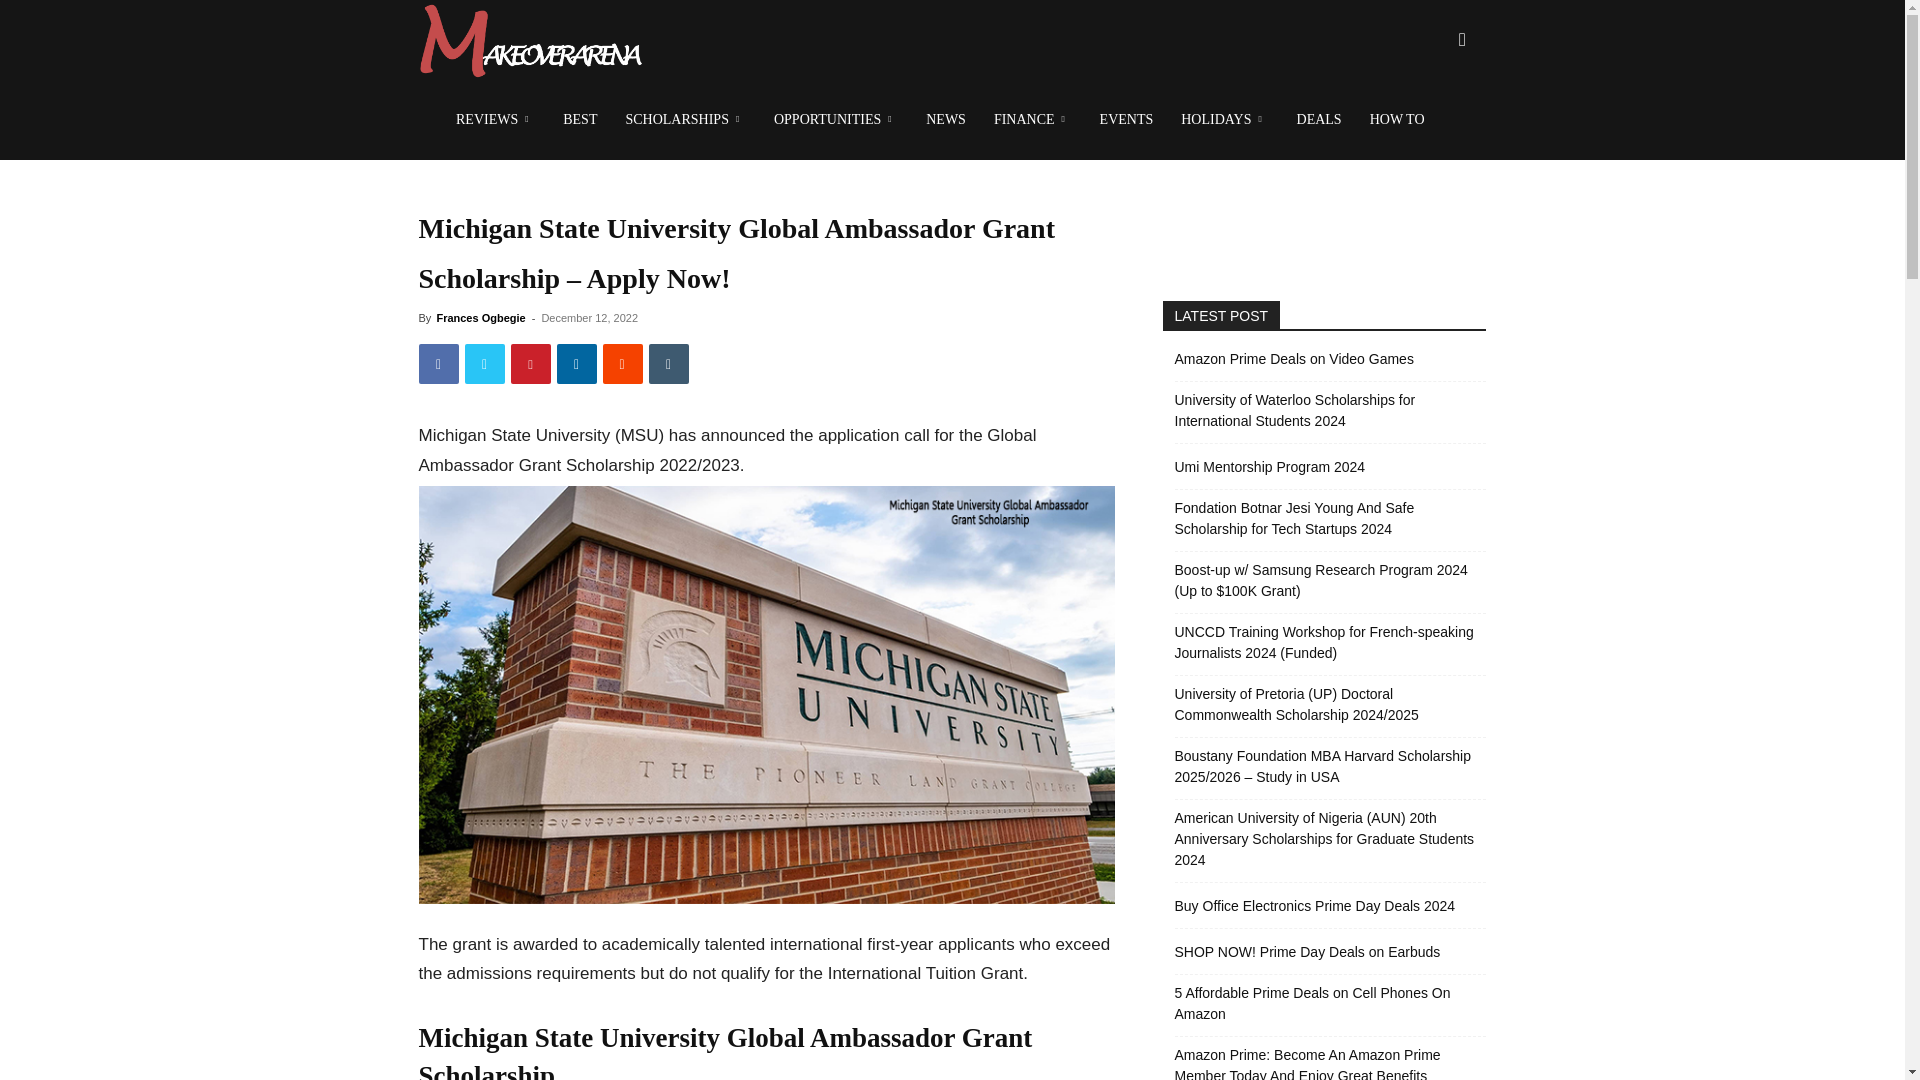 This screenshot has width=1920, height=1080. Describe the element at coordinates (530, 364) in the screenshot. I see `Pinterest` at that location.